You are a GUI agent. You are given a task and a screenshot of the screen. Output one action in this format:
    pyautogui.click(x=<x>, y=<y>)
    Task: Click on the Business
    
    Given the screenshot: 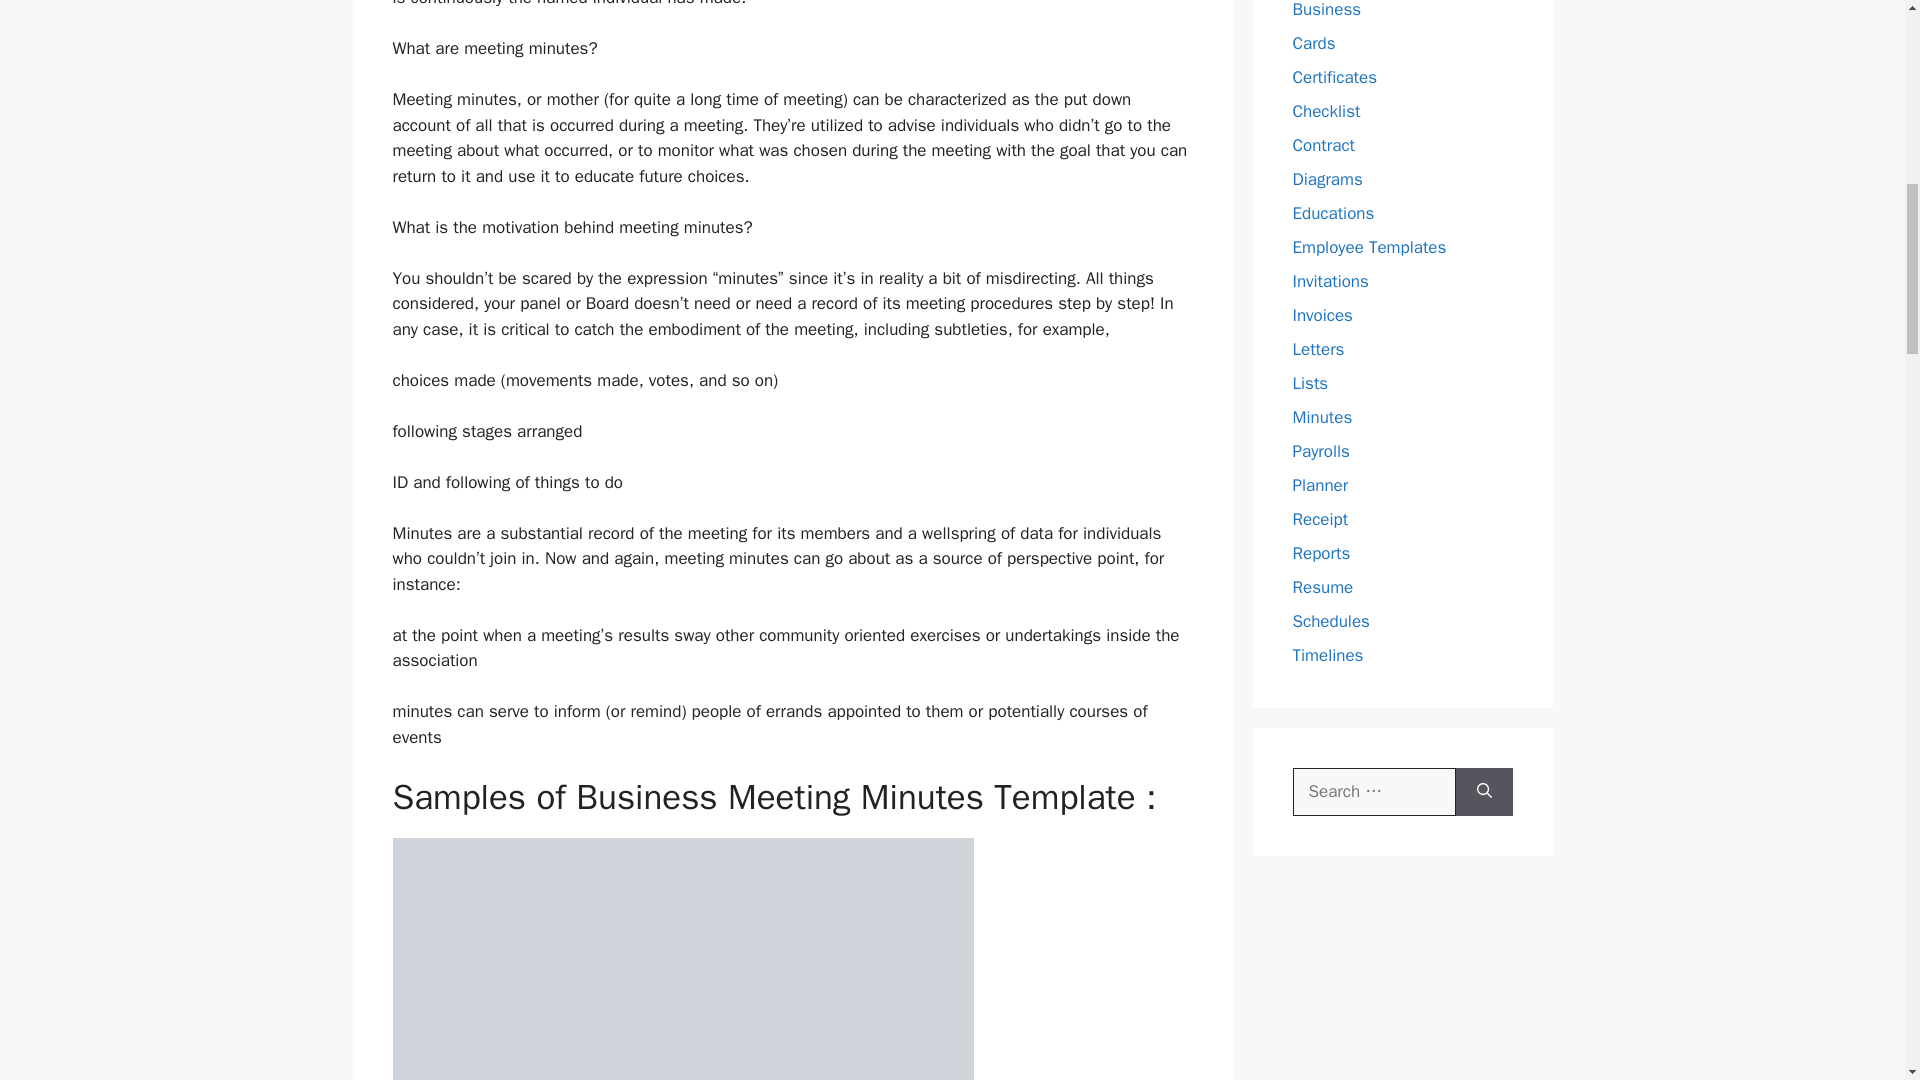 What is the action you would take?
    pyautogui.click(x=1326, y=10)
    